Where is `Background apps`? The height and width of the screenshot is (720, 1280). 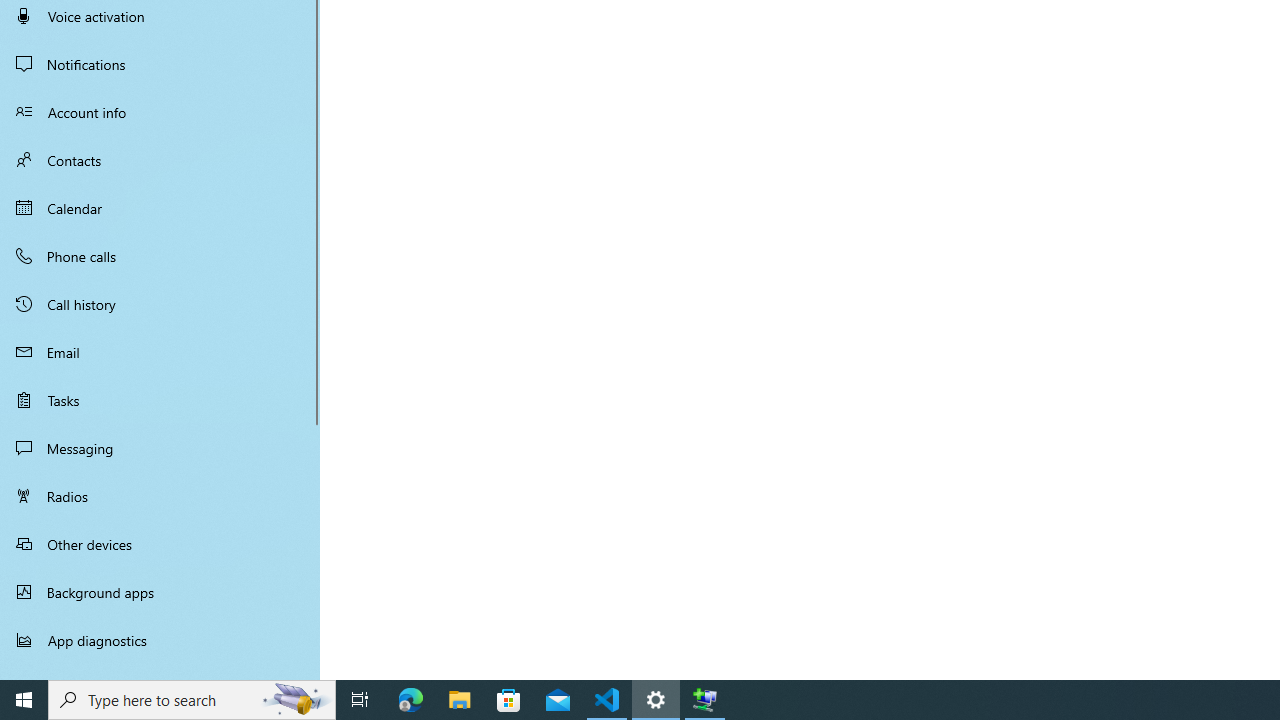 Background apps is located at coordinates (160, 592).